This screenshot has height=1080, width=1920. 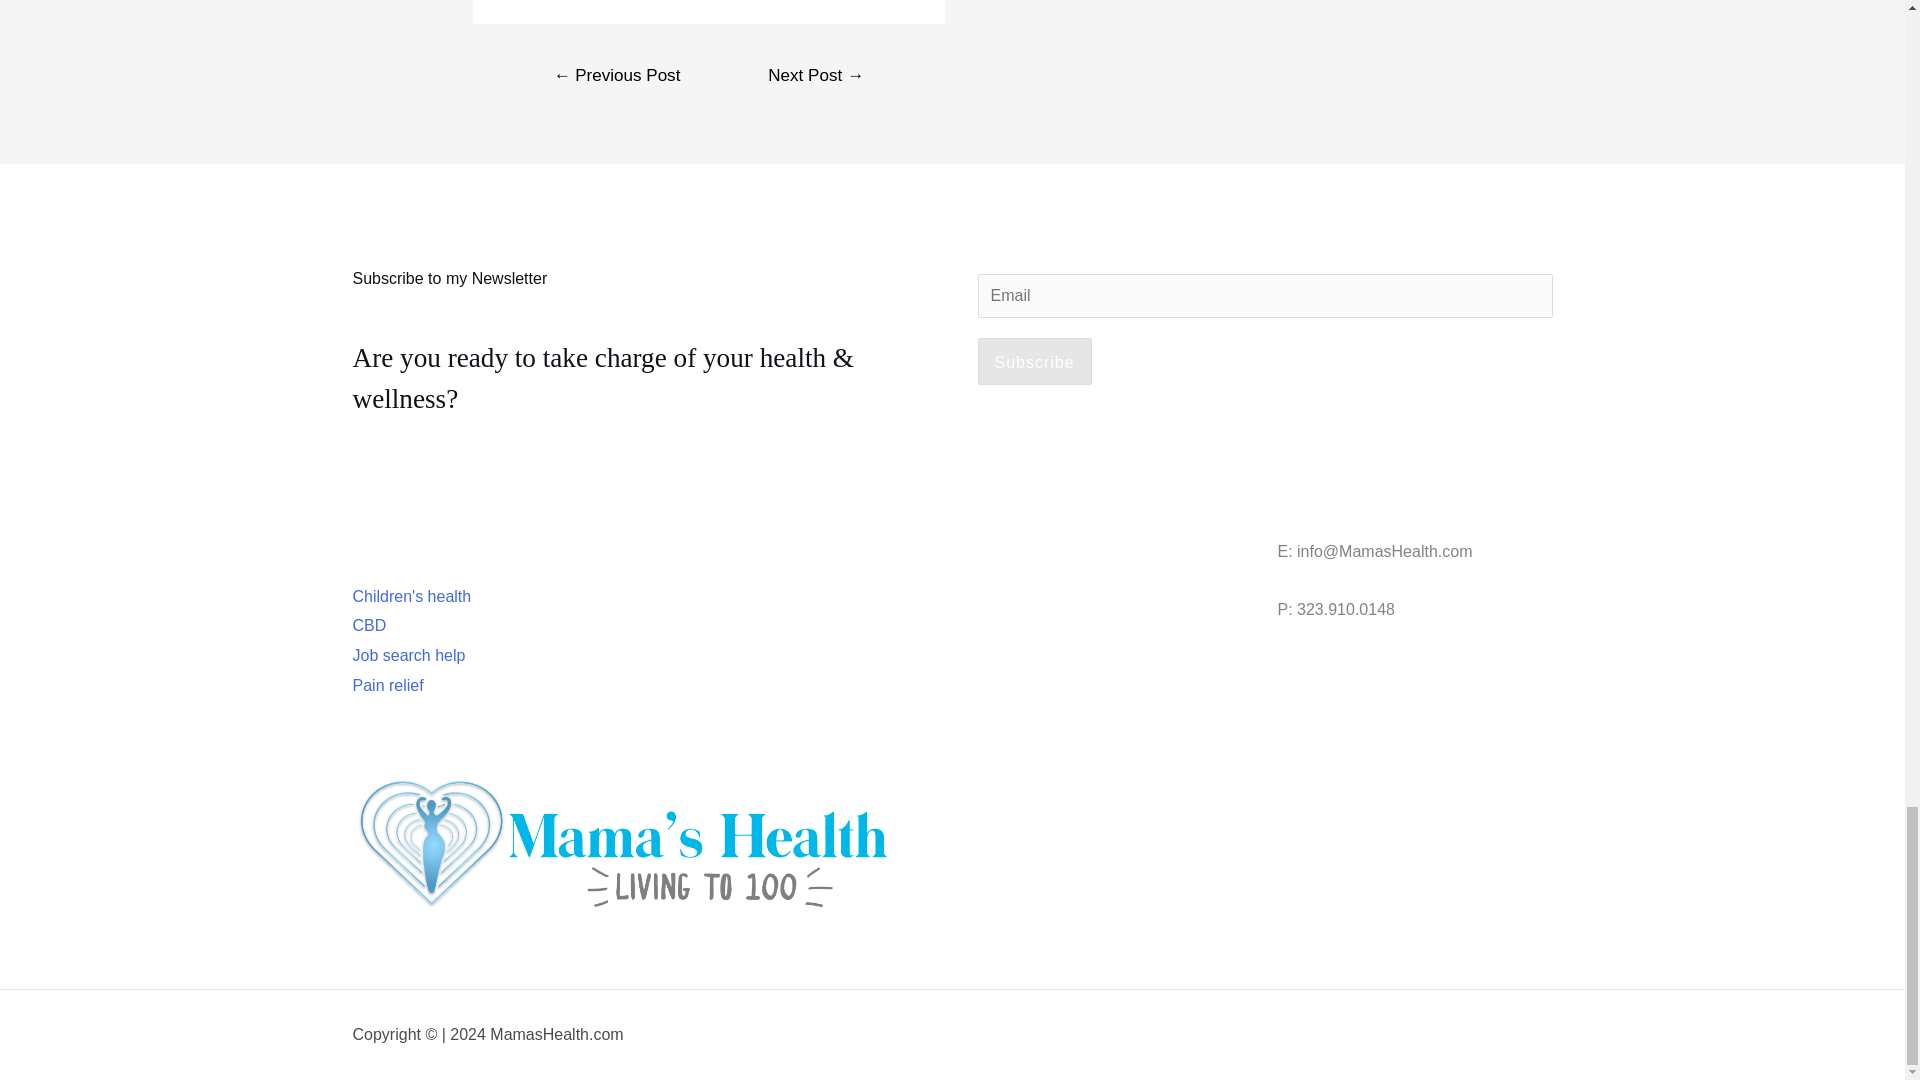 What do you see at coordinates (368, 624) in the screenshot?
I see `CBD` at bounding box center [368, 624].